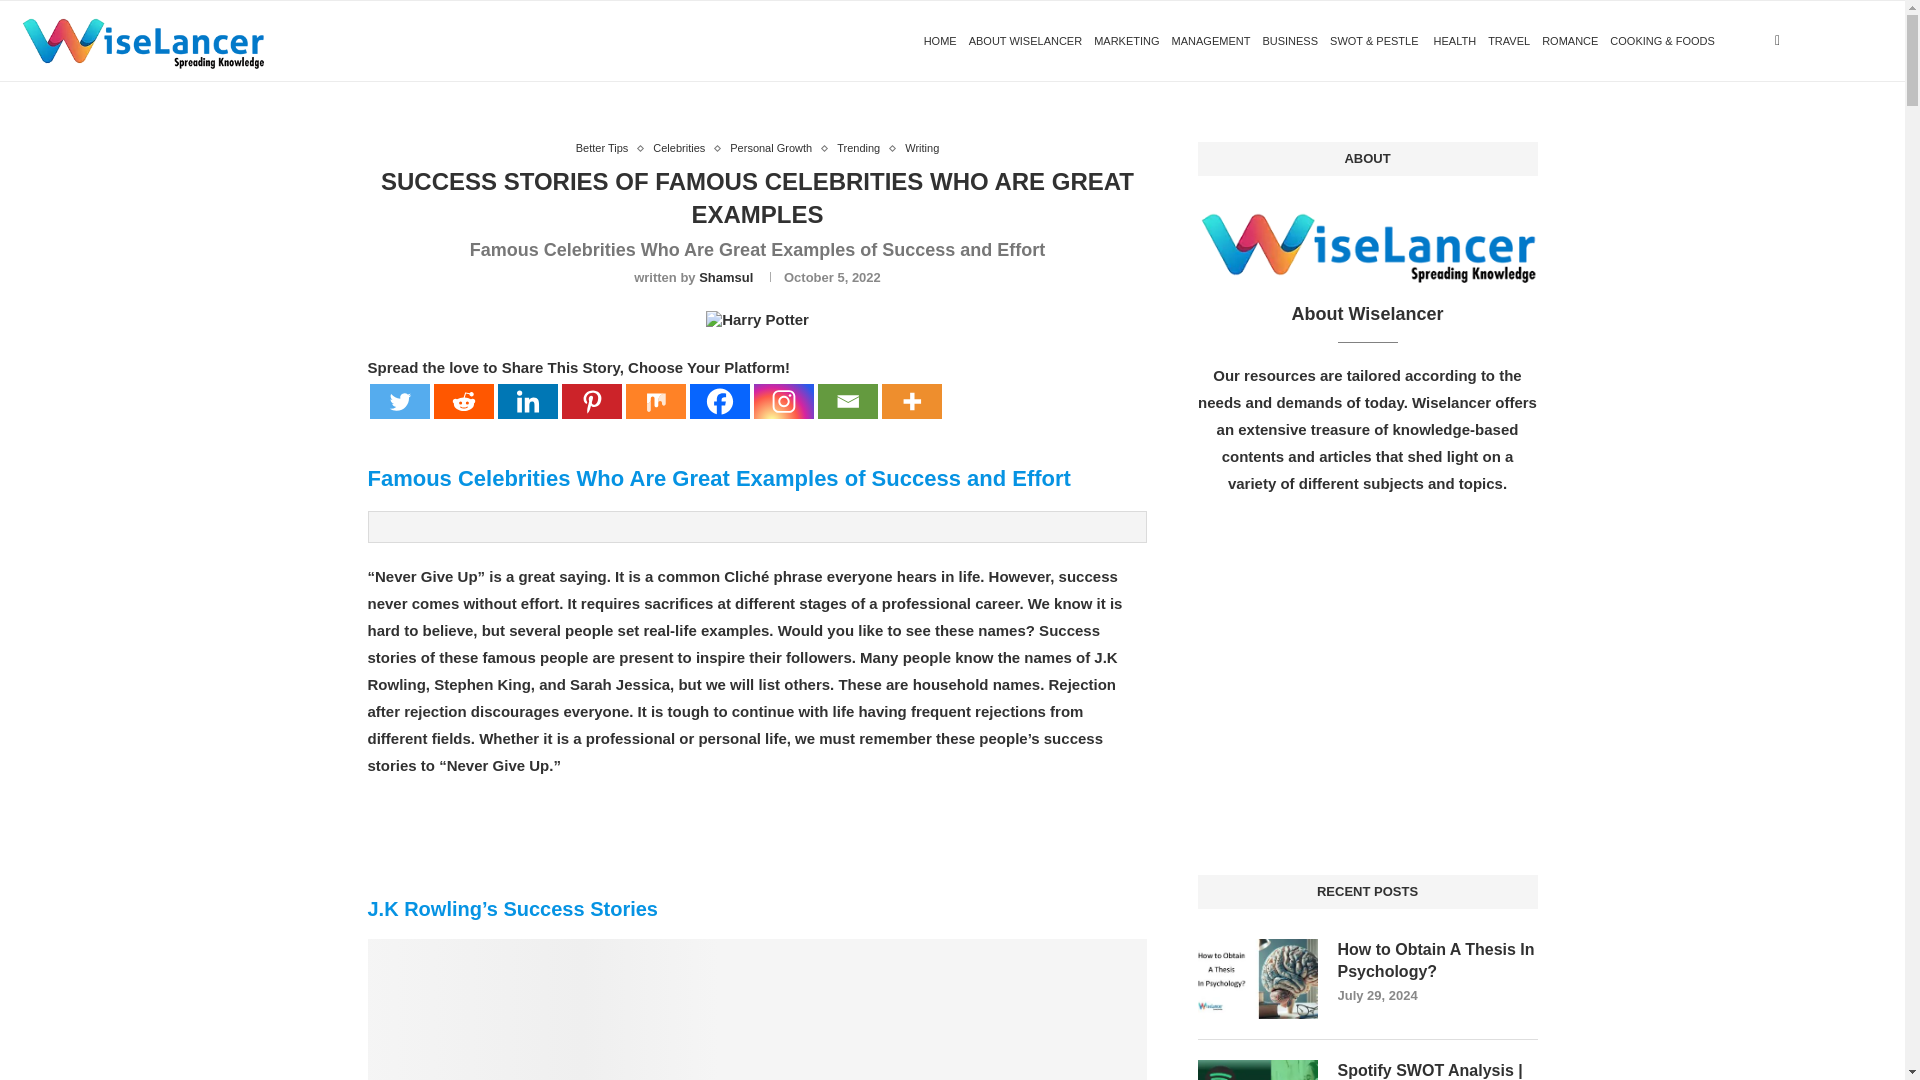 Image resolution: width=1920 pixels, height=1080 pixels. Describe the element at coordinates (720, 402) in the screenshot. I see `Facebook` at that location.